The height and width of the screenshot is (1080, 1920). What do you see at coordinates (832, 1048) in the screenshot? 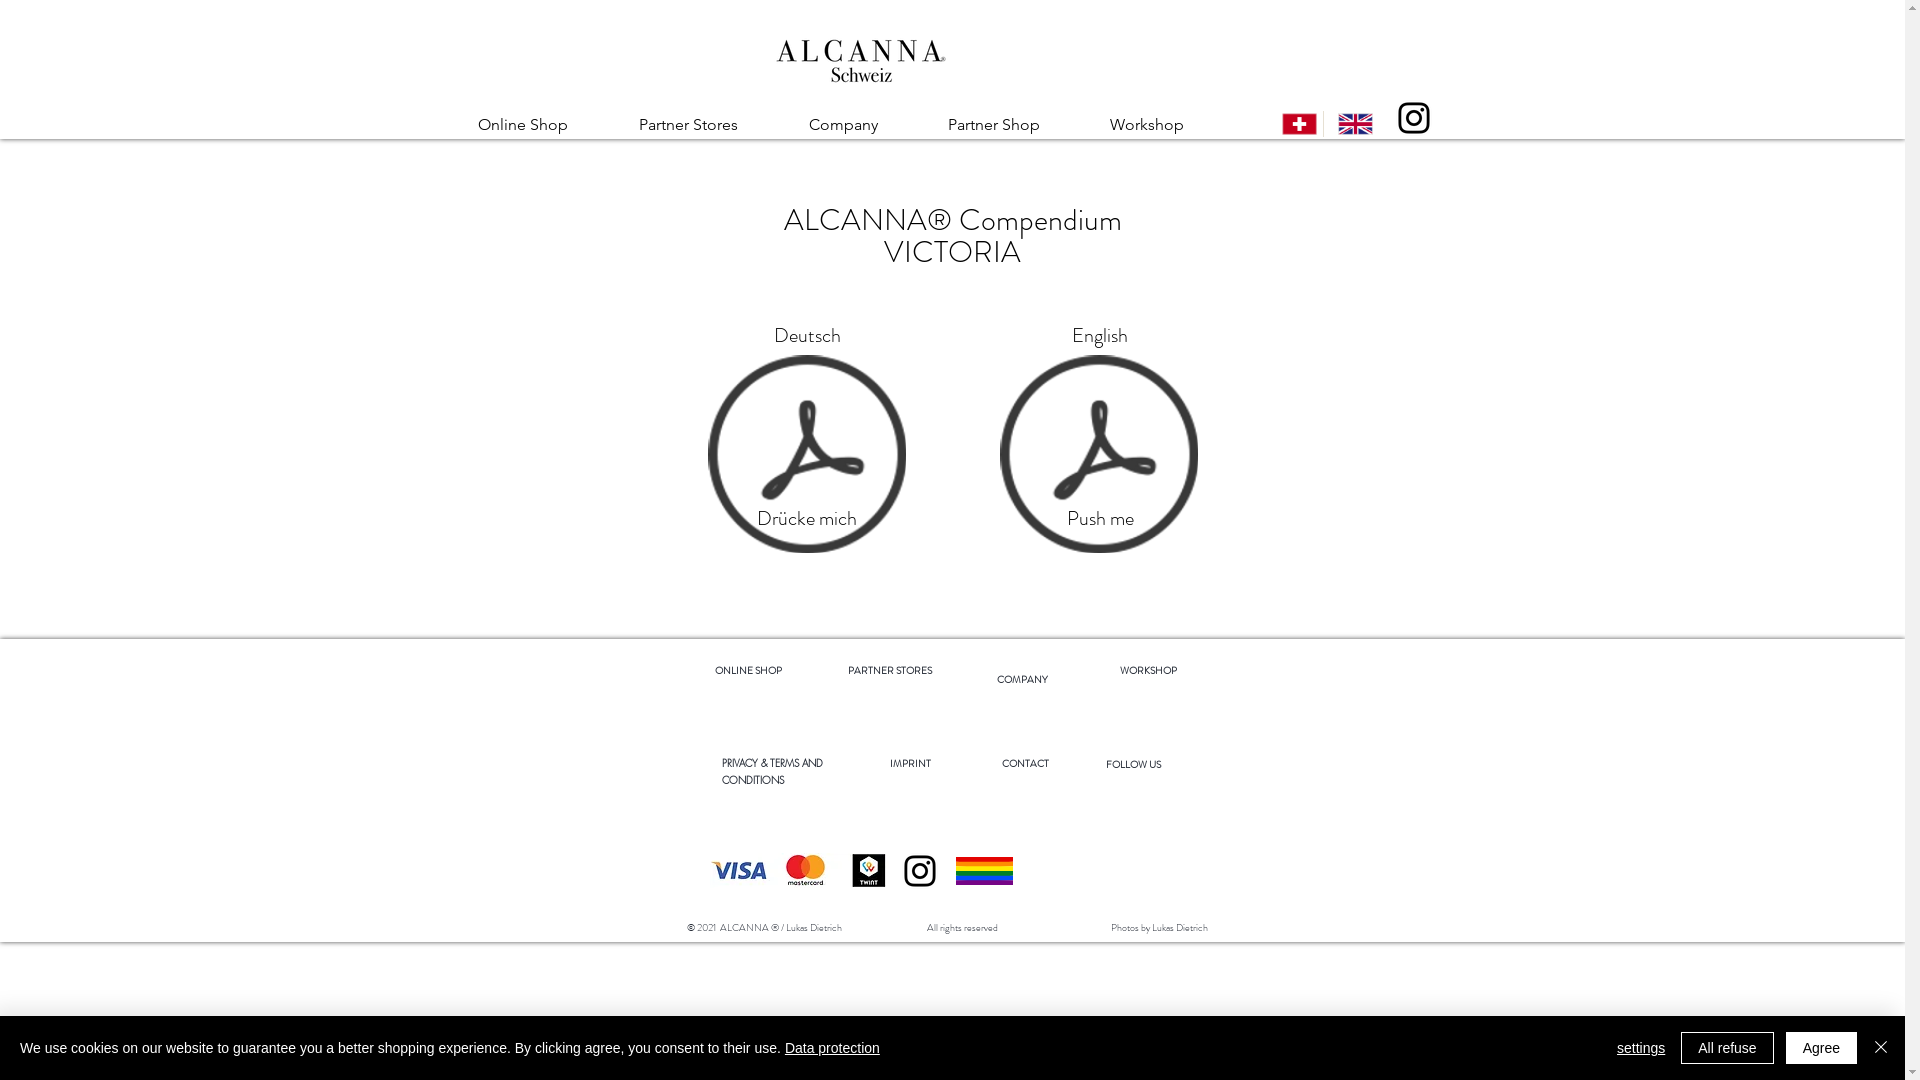
I see `Data protection` at bounding box center [832, 1048].